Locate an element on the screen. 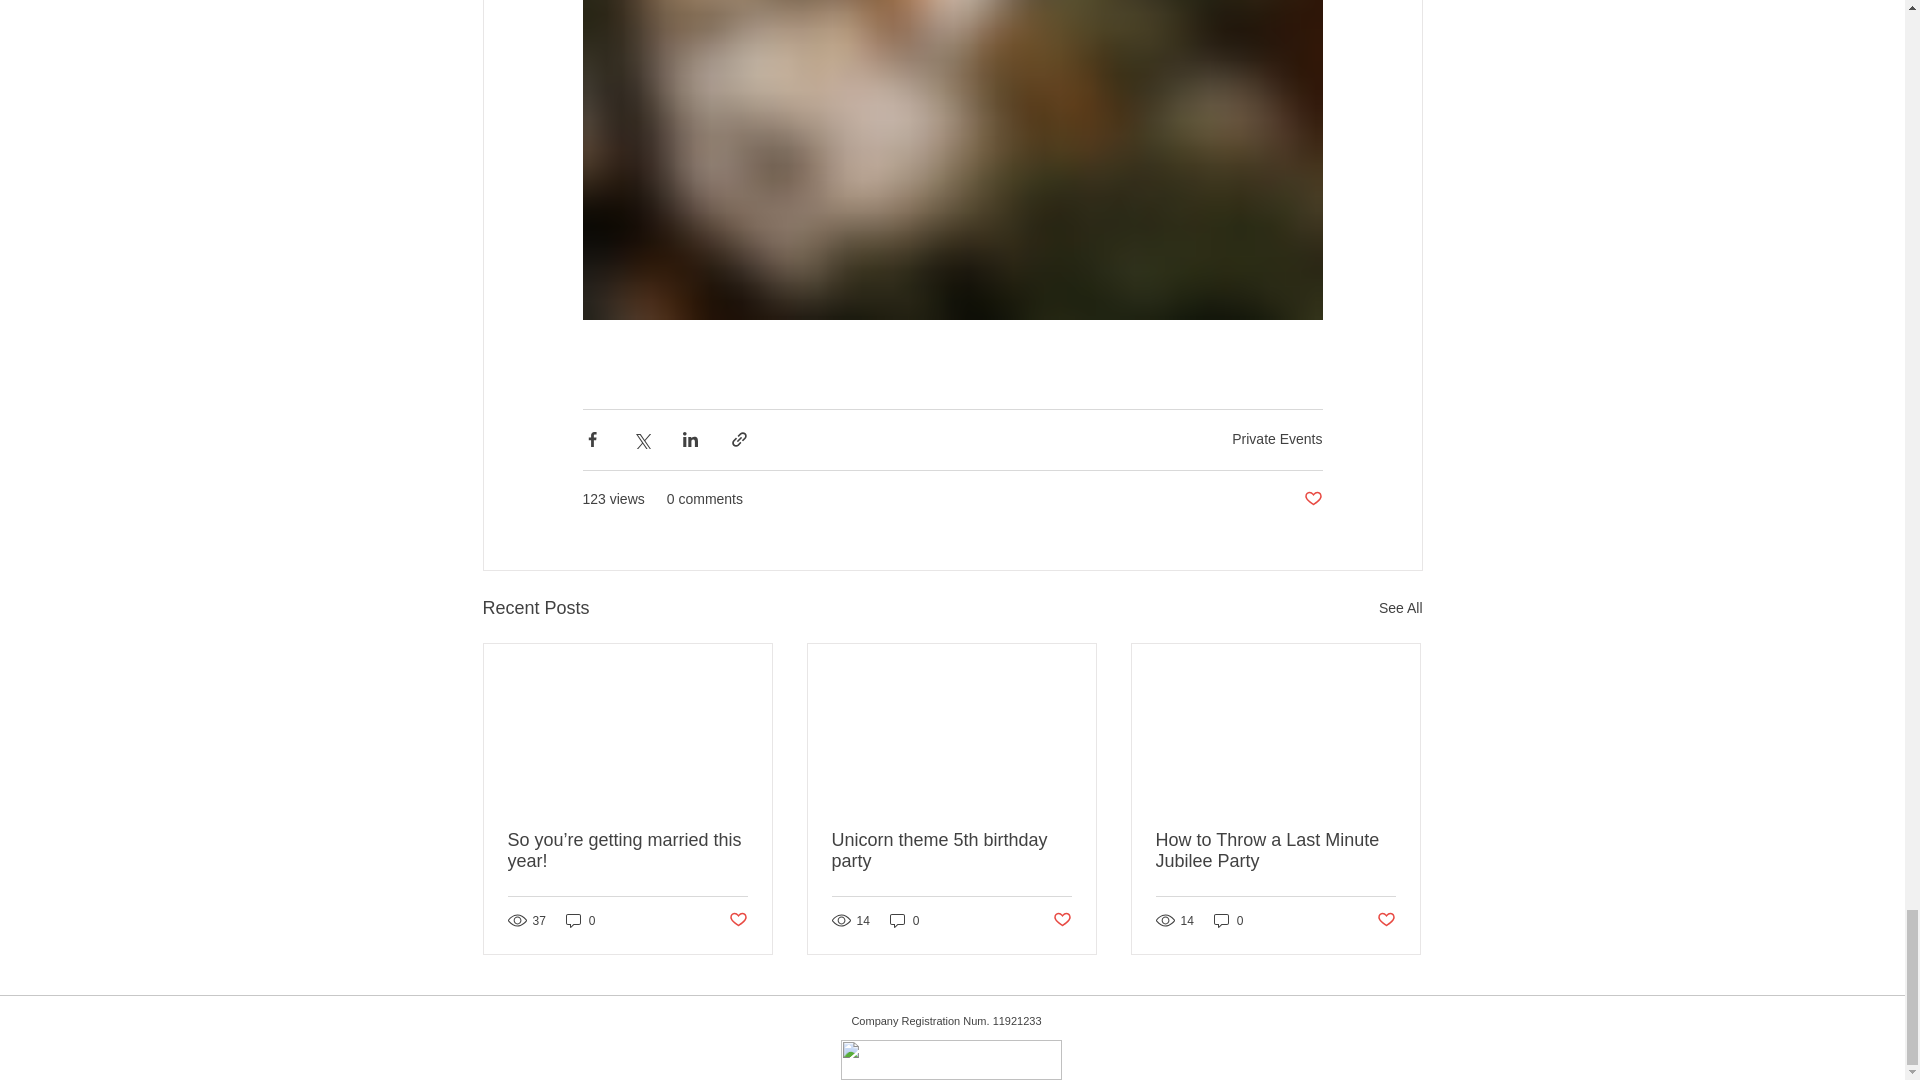 This screenshot has height=1080, width=1920. 0 is located at coordinates (1228, 920).